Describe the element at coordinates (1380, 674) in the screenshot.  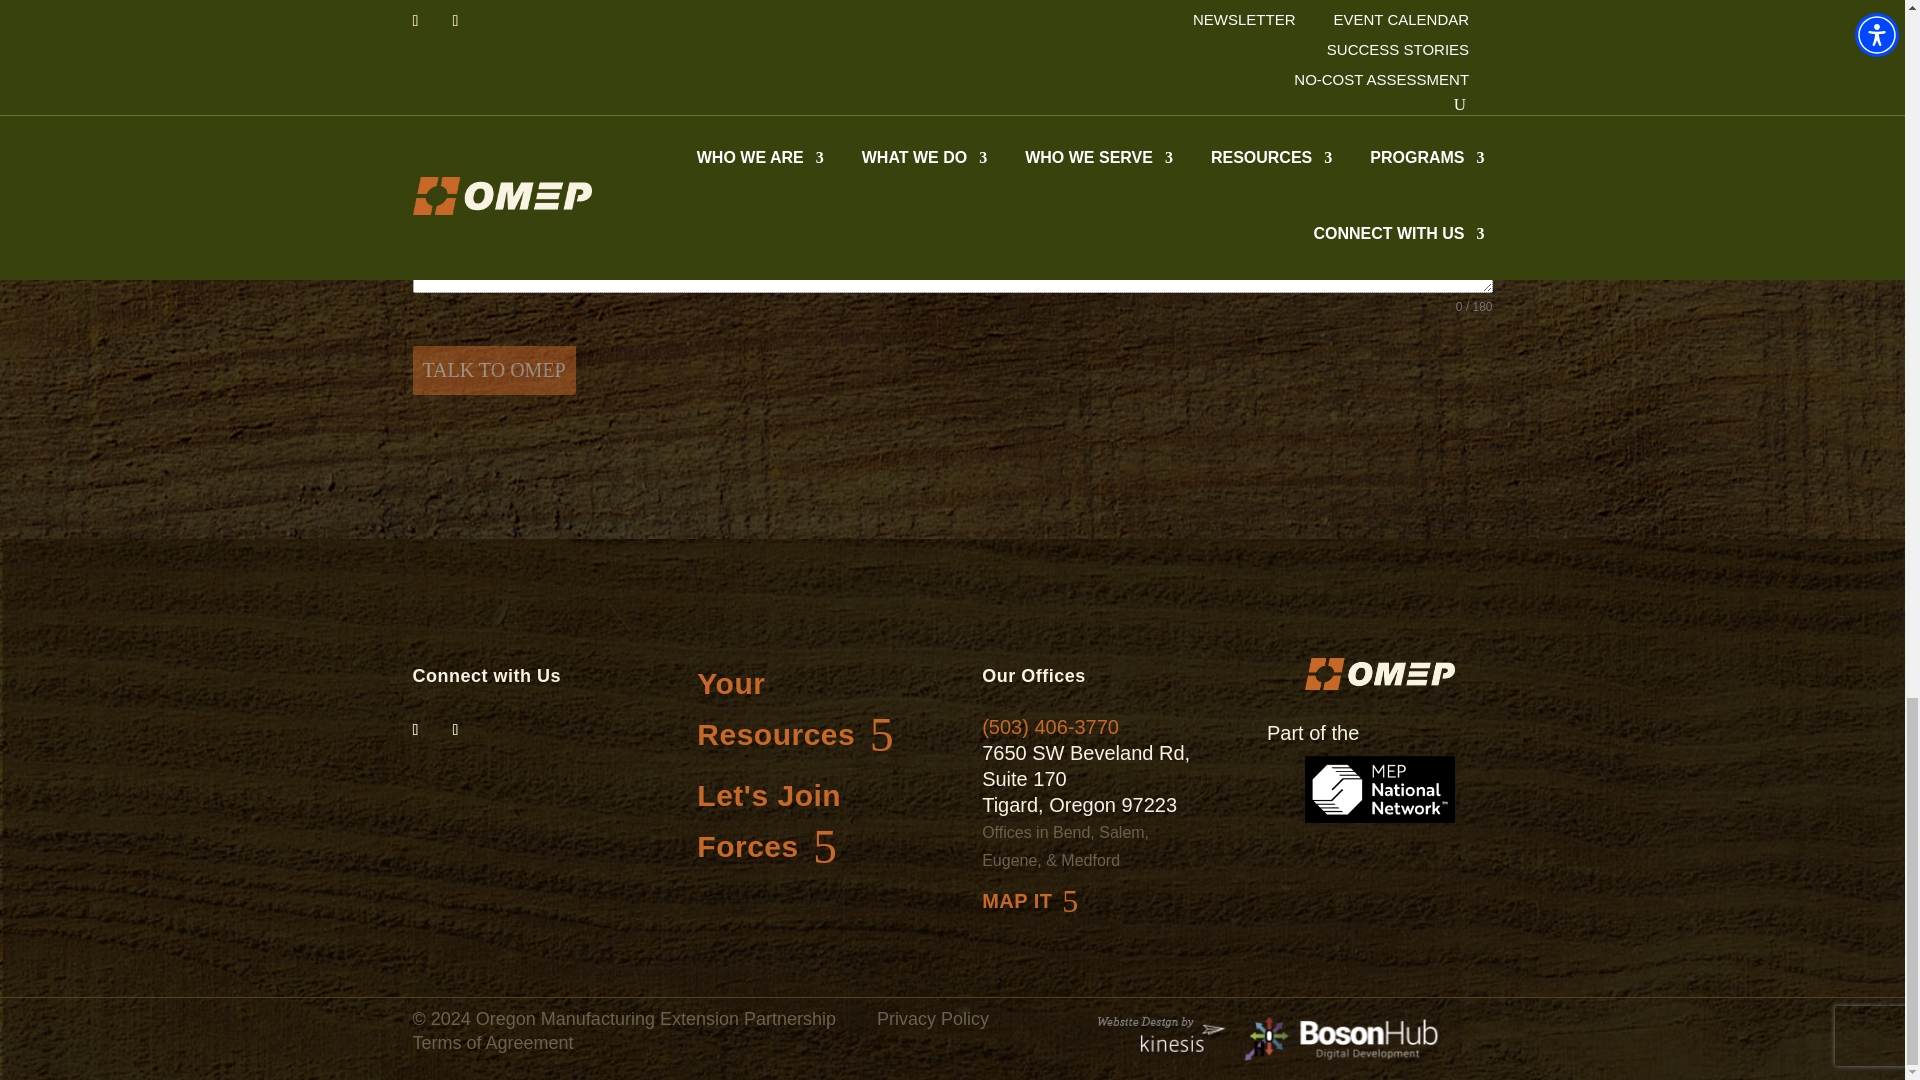
I see `omep-logo` at that location.